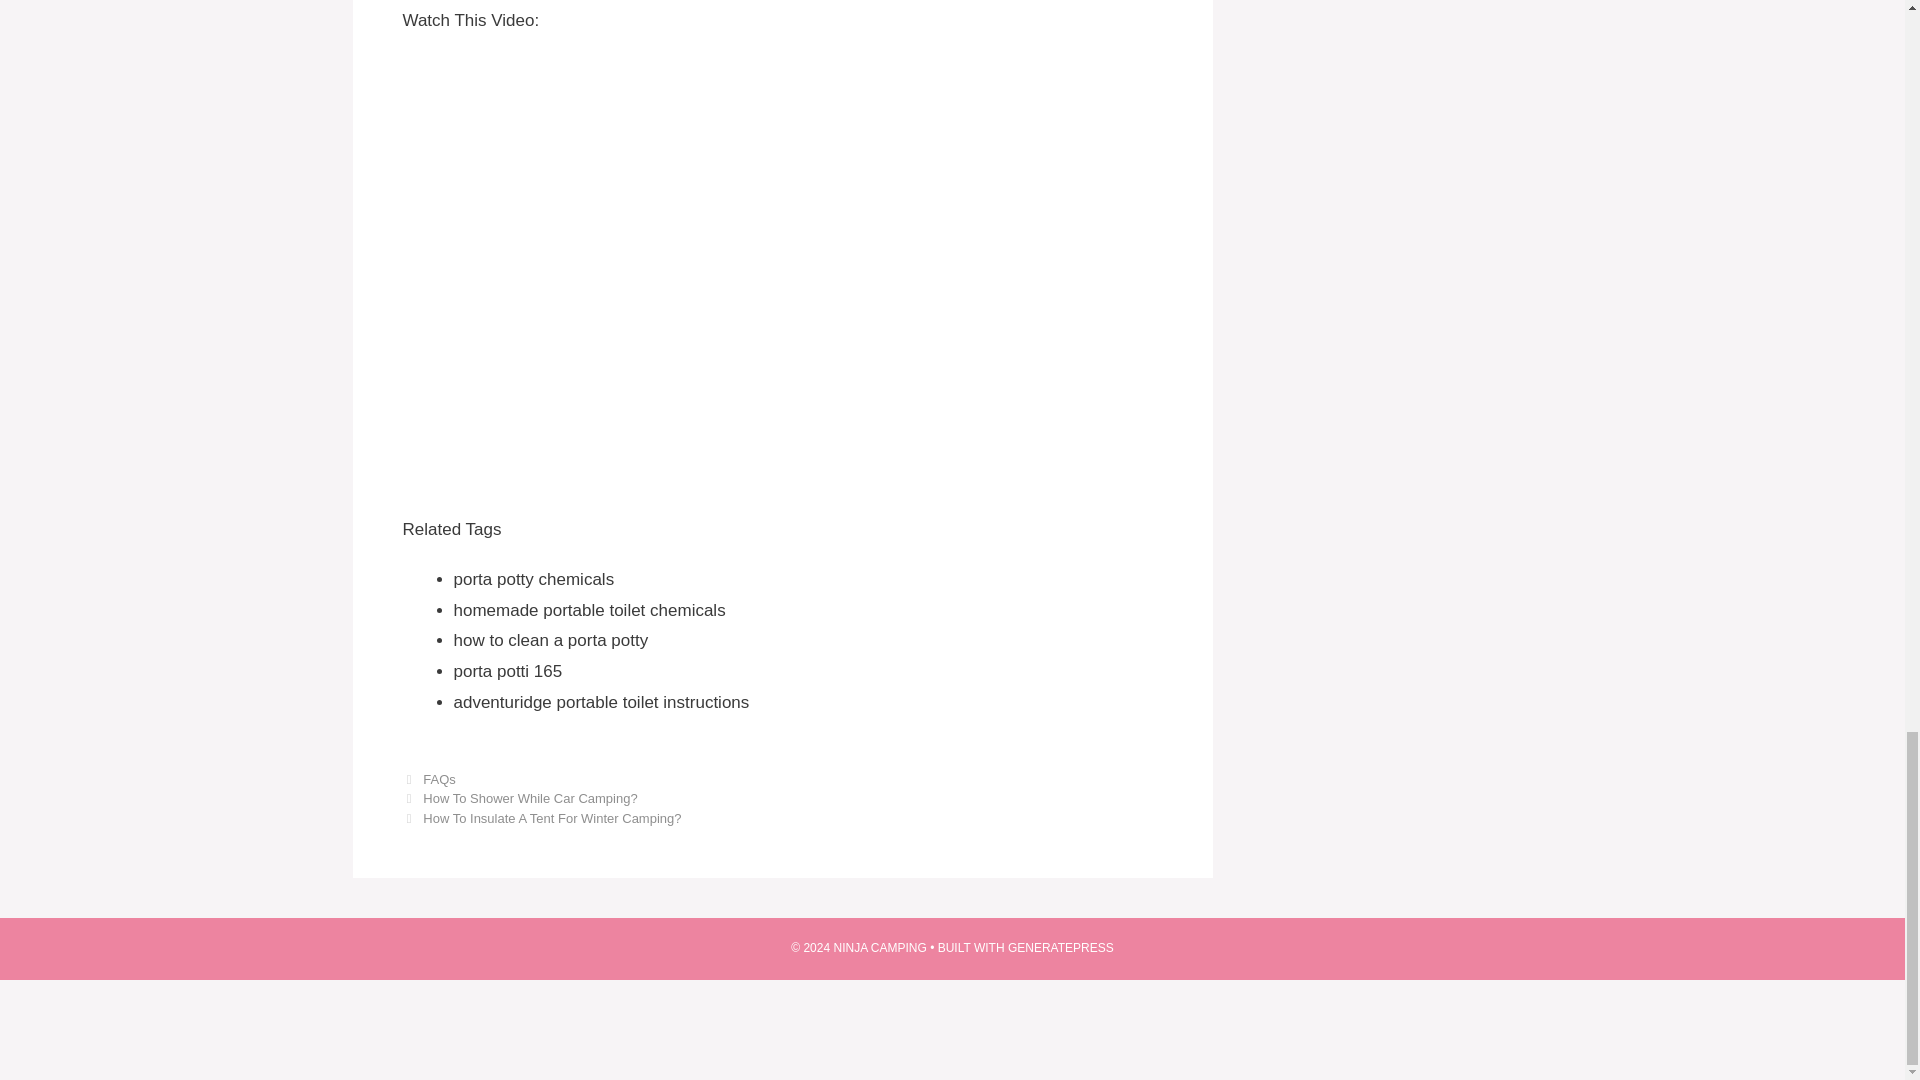 Image resolution: width=1920 pixels, height=1080 pixels. Describe the element at coordinates (530, 798) in the screenshot. I see `How To Shower While Car Camping?` at that location.